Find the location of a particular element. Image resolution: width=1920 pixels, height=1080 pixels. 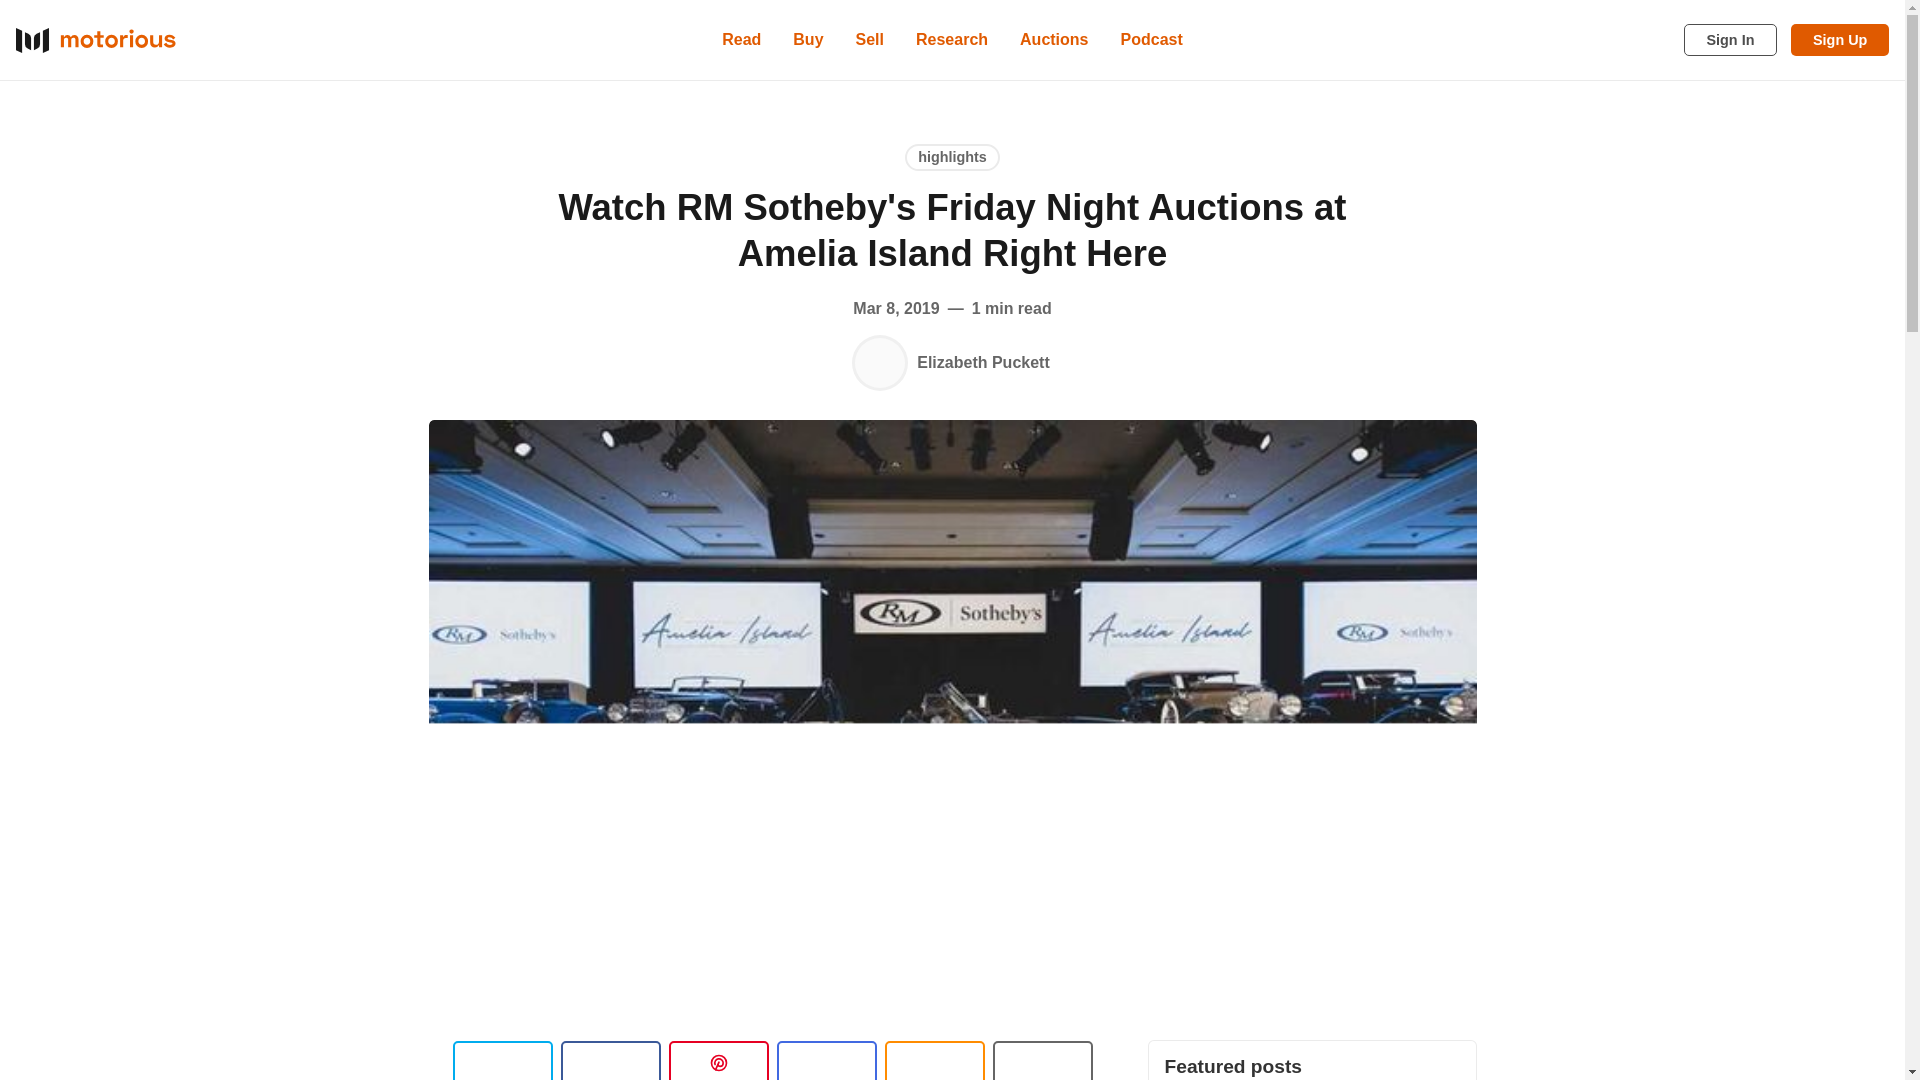

Sign In is located at coordinates (1730, 40).